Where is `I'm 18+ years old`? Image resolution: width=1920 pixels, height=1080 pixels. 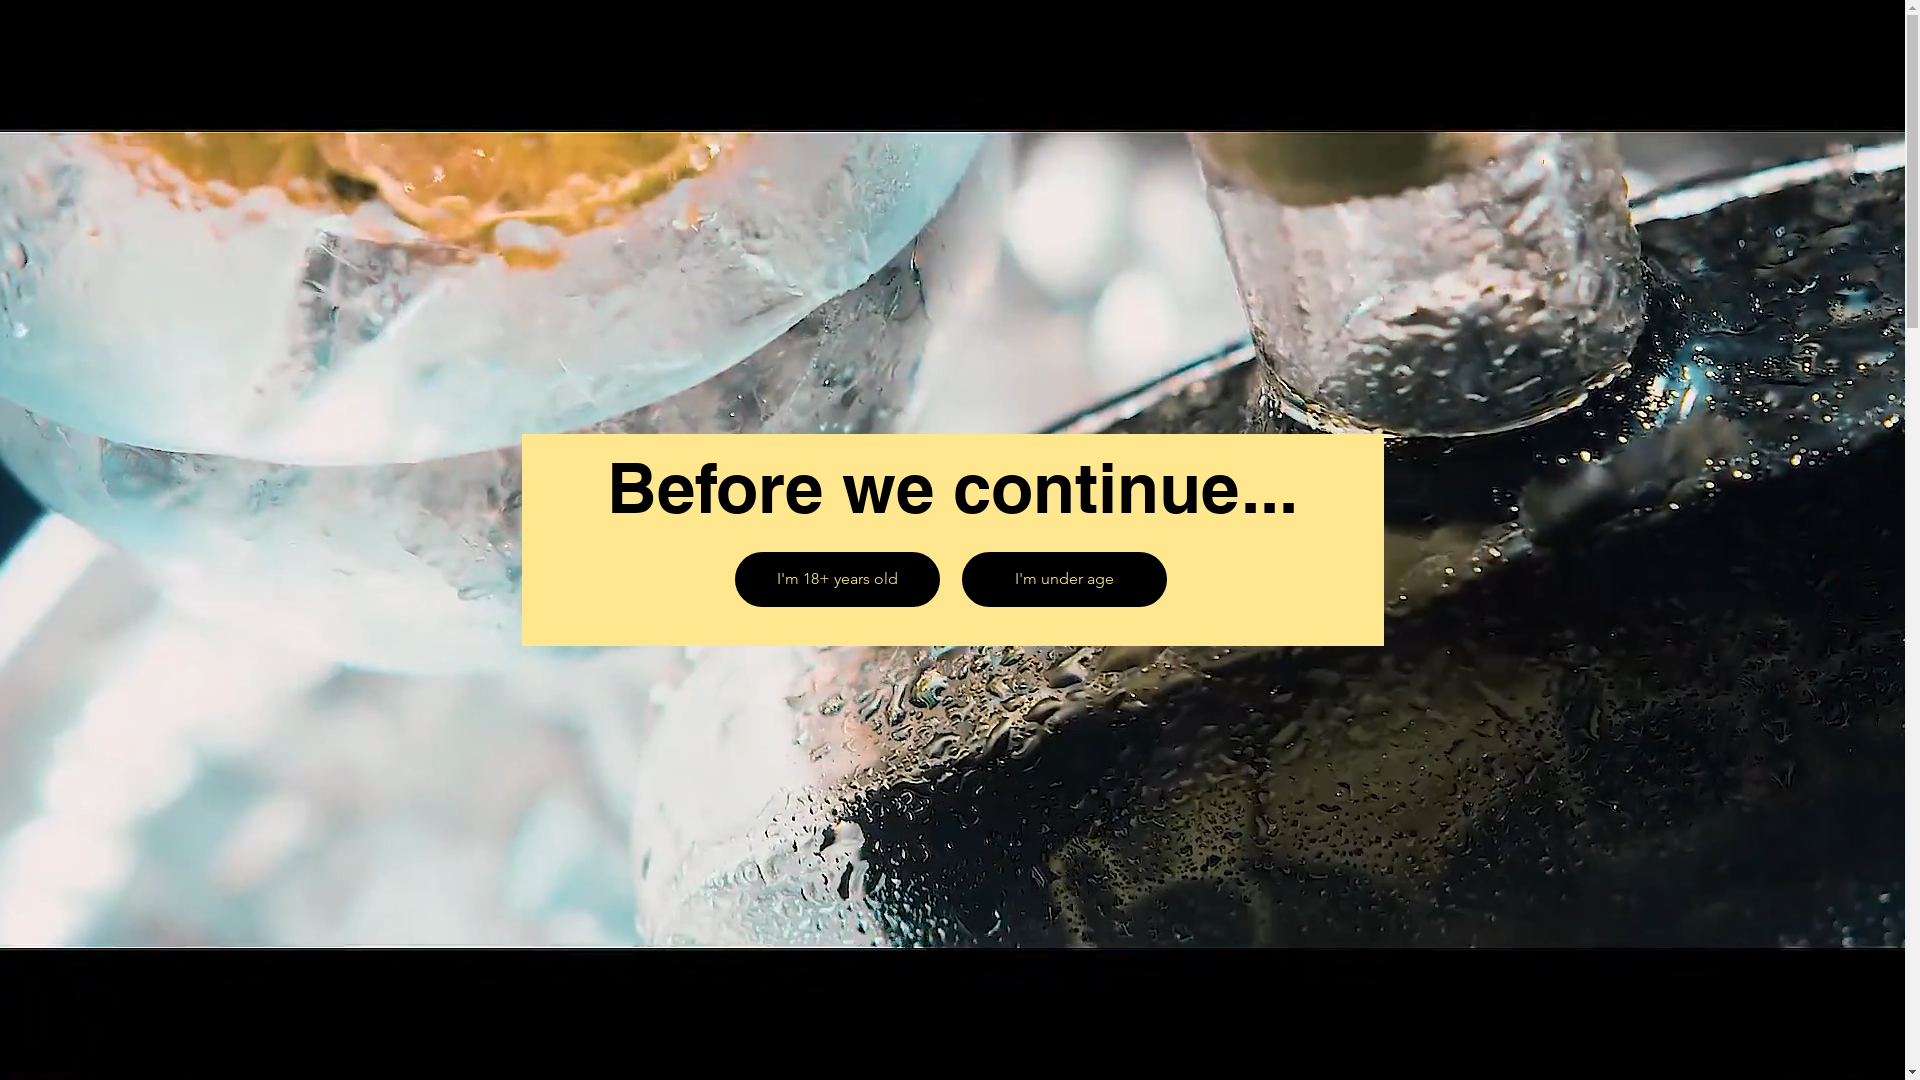
I'm 18+ years old is located at coordinates (836, 580).